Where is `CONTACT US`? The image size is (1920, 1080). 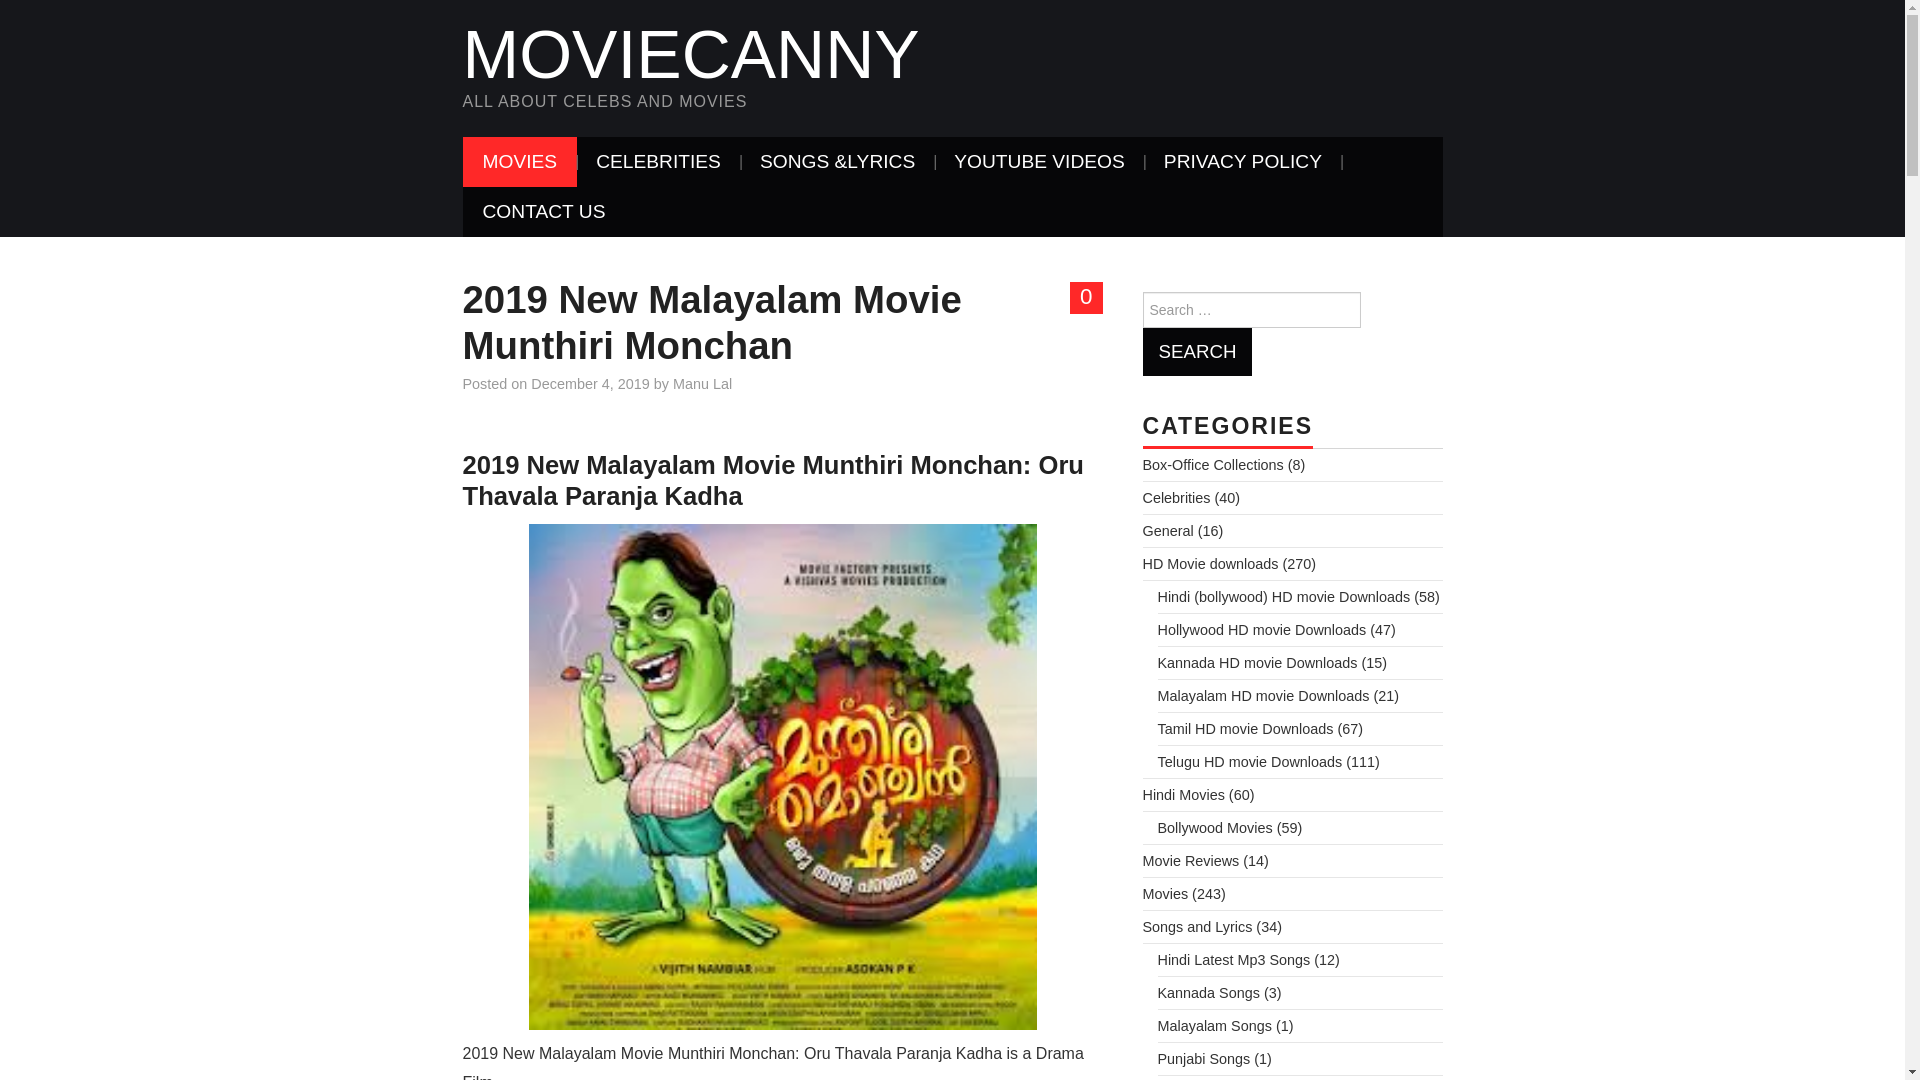
CONTACT US is located at coordinates (544, 211).